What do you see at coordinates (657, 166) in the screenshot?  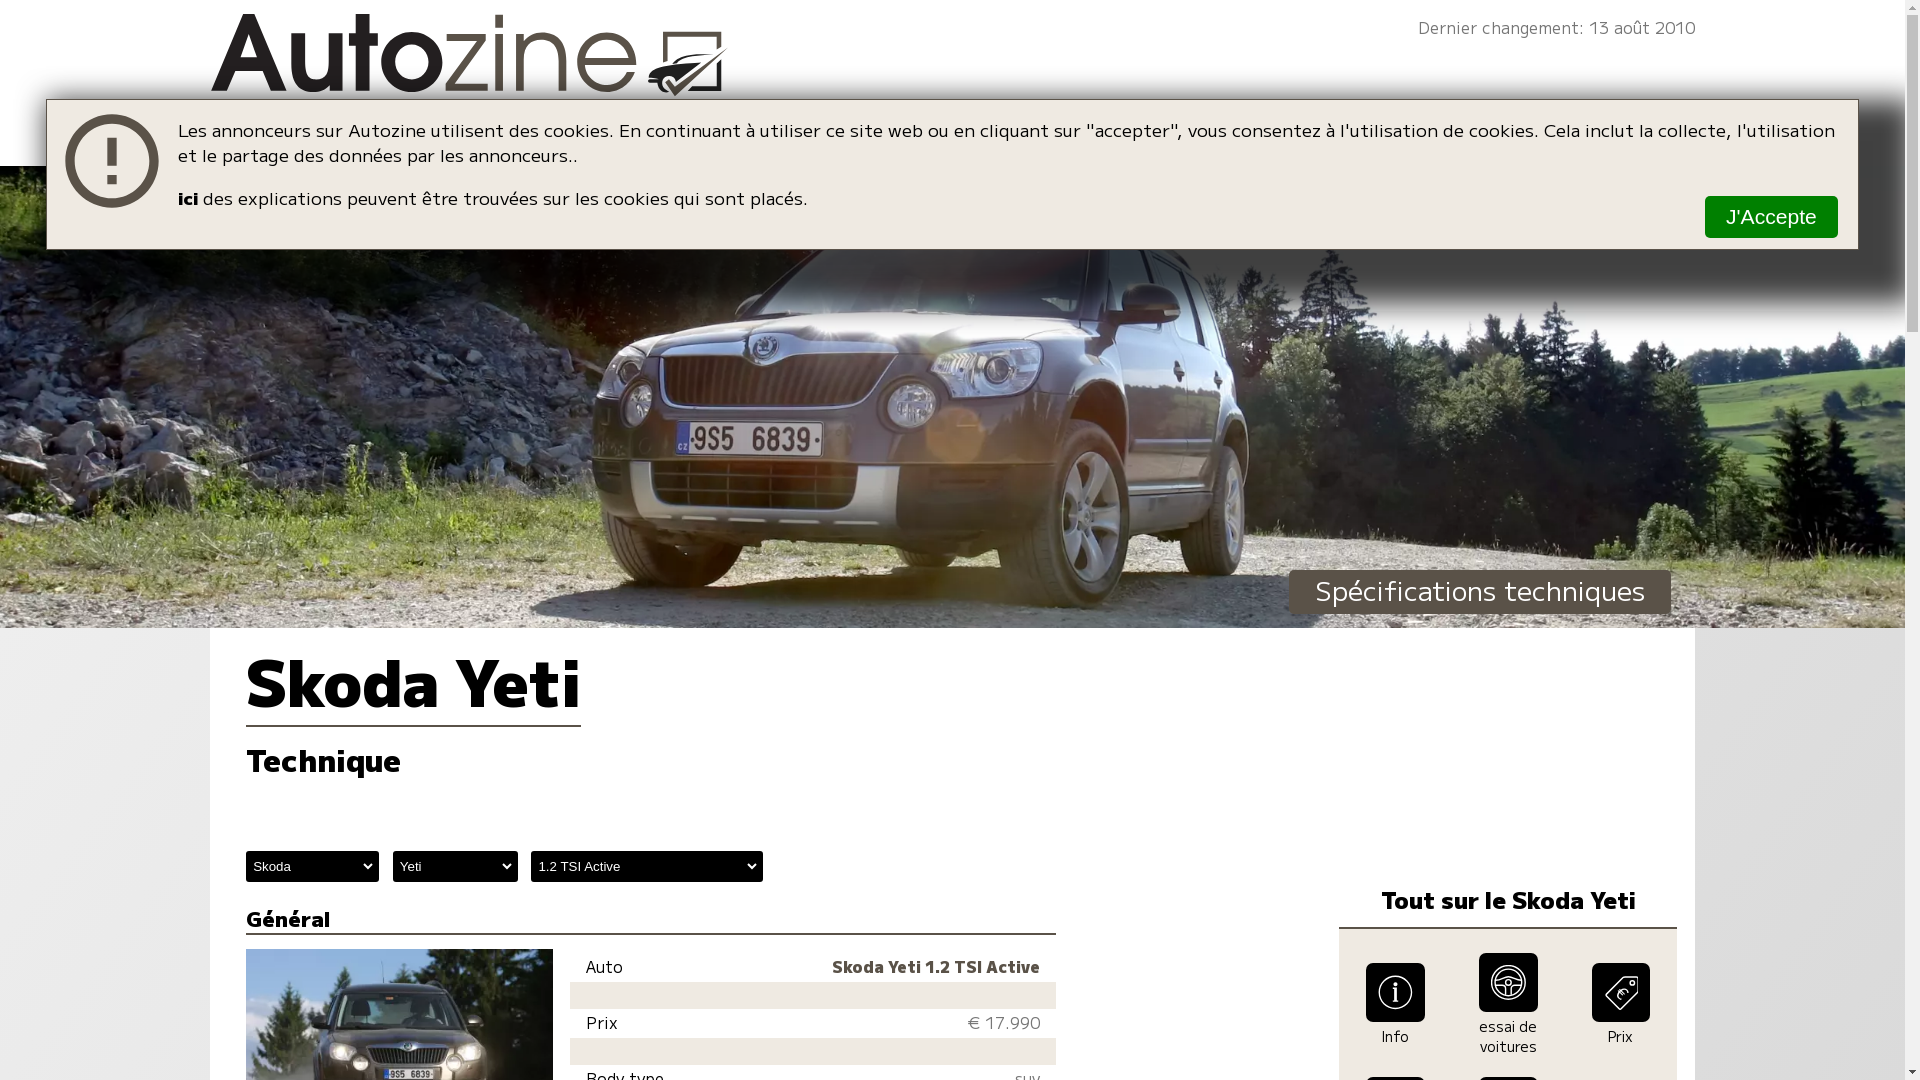 I see `ESSAIS` at bounding box center [657, 166].